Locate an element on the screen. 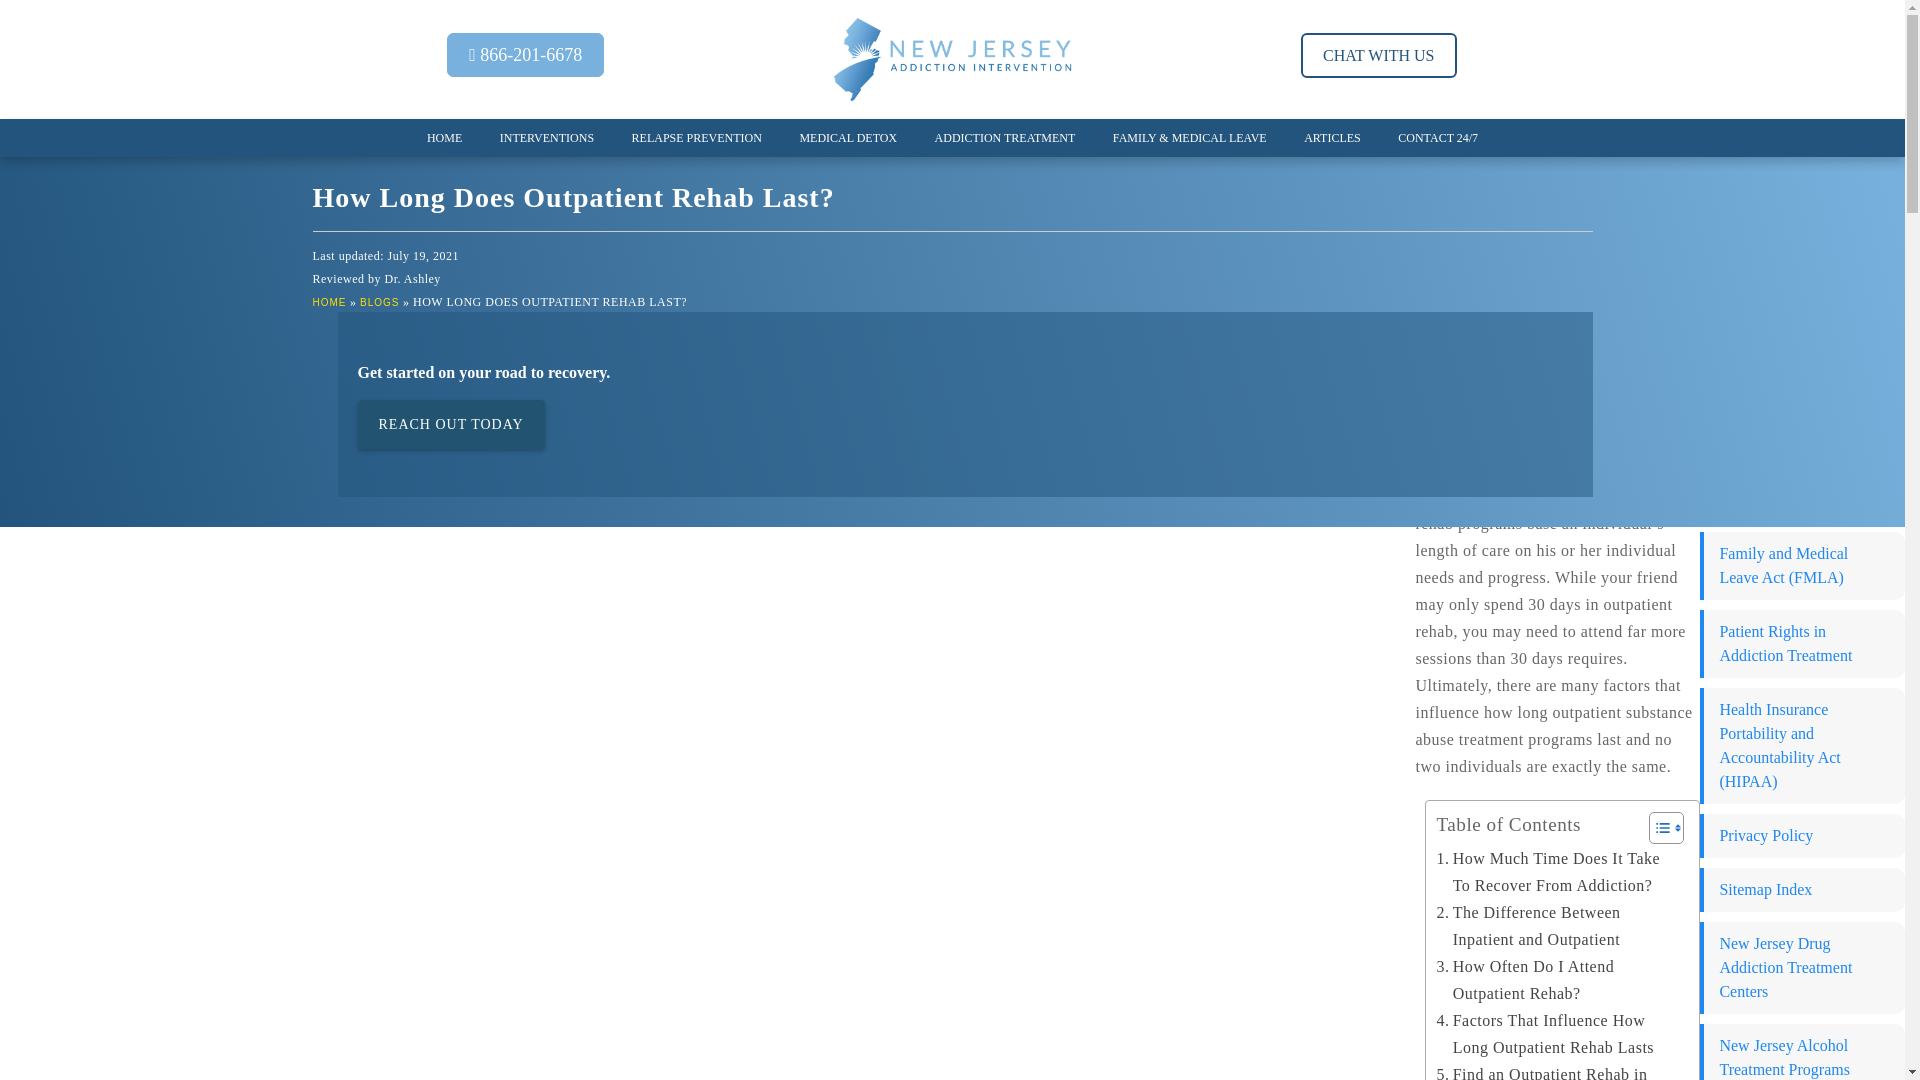 The width and height of the screenshot is (1920, 1080). Find an Outpatient Rehab in New Jersey Today is located at coordinates (1557, 1070).